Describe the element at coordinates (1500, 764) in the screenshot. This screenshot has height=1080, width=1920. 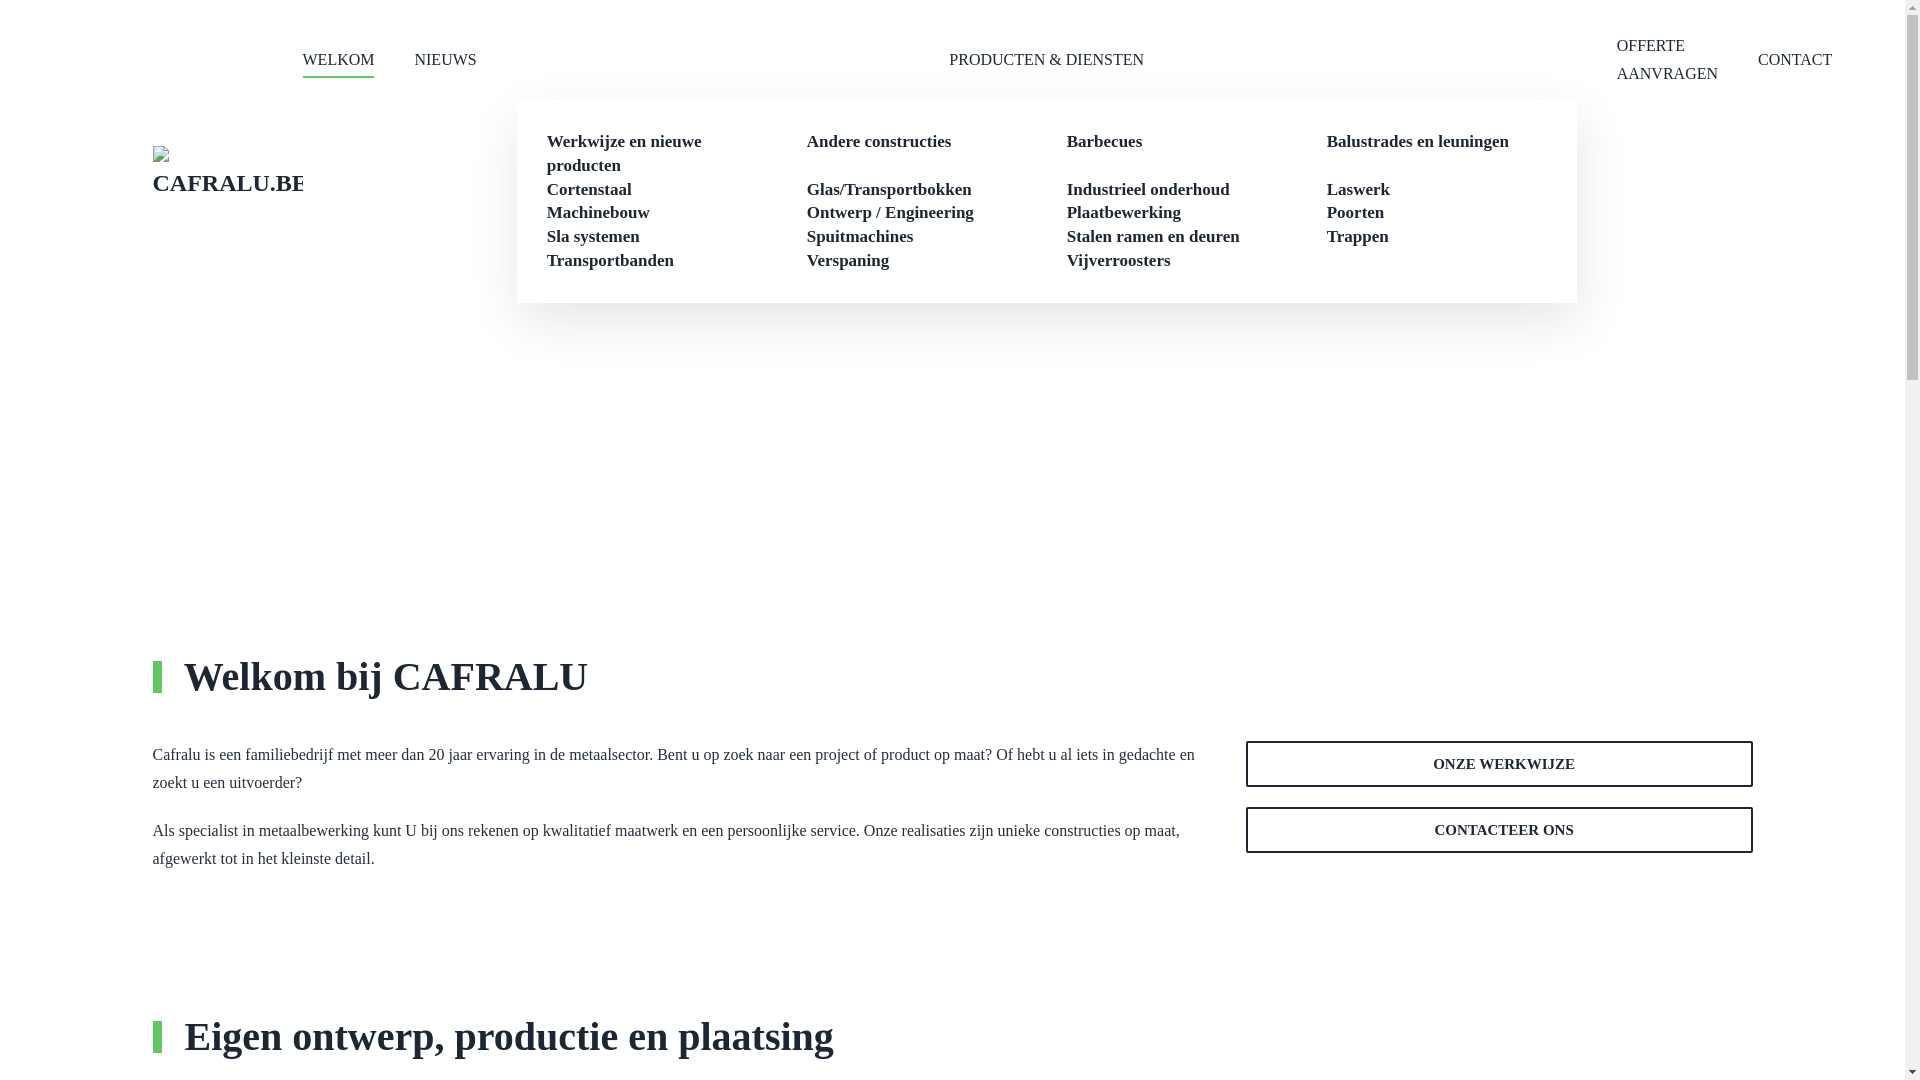
I see `ONZE WERKWIJZE` at that location.